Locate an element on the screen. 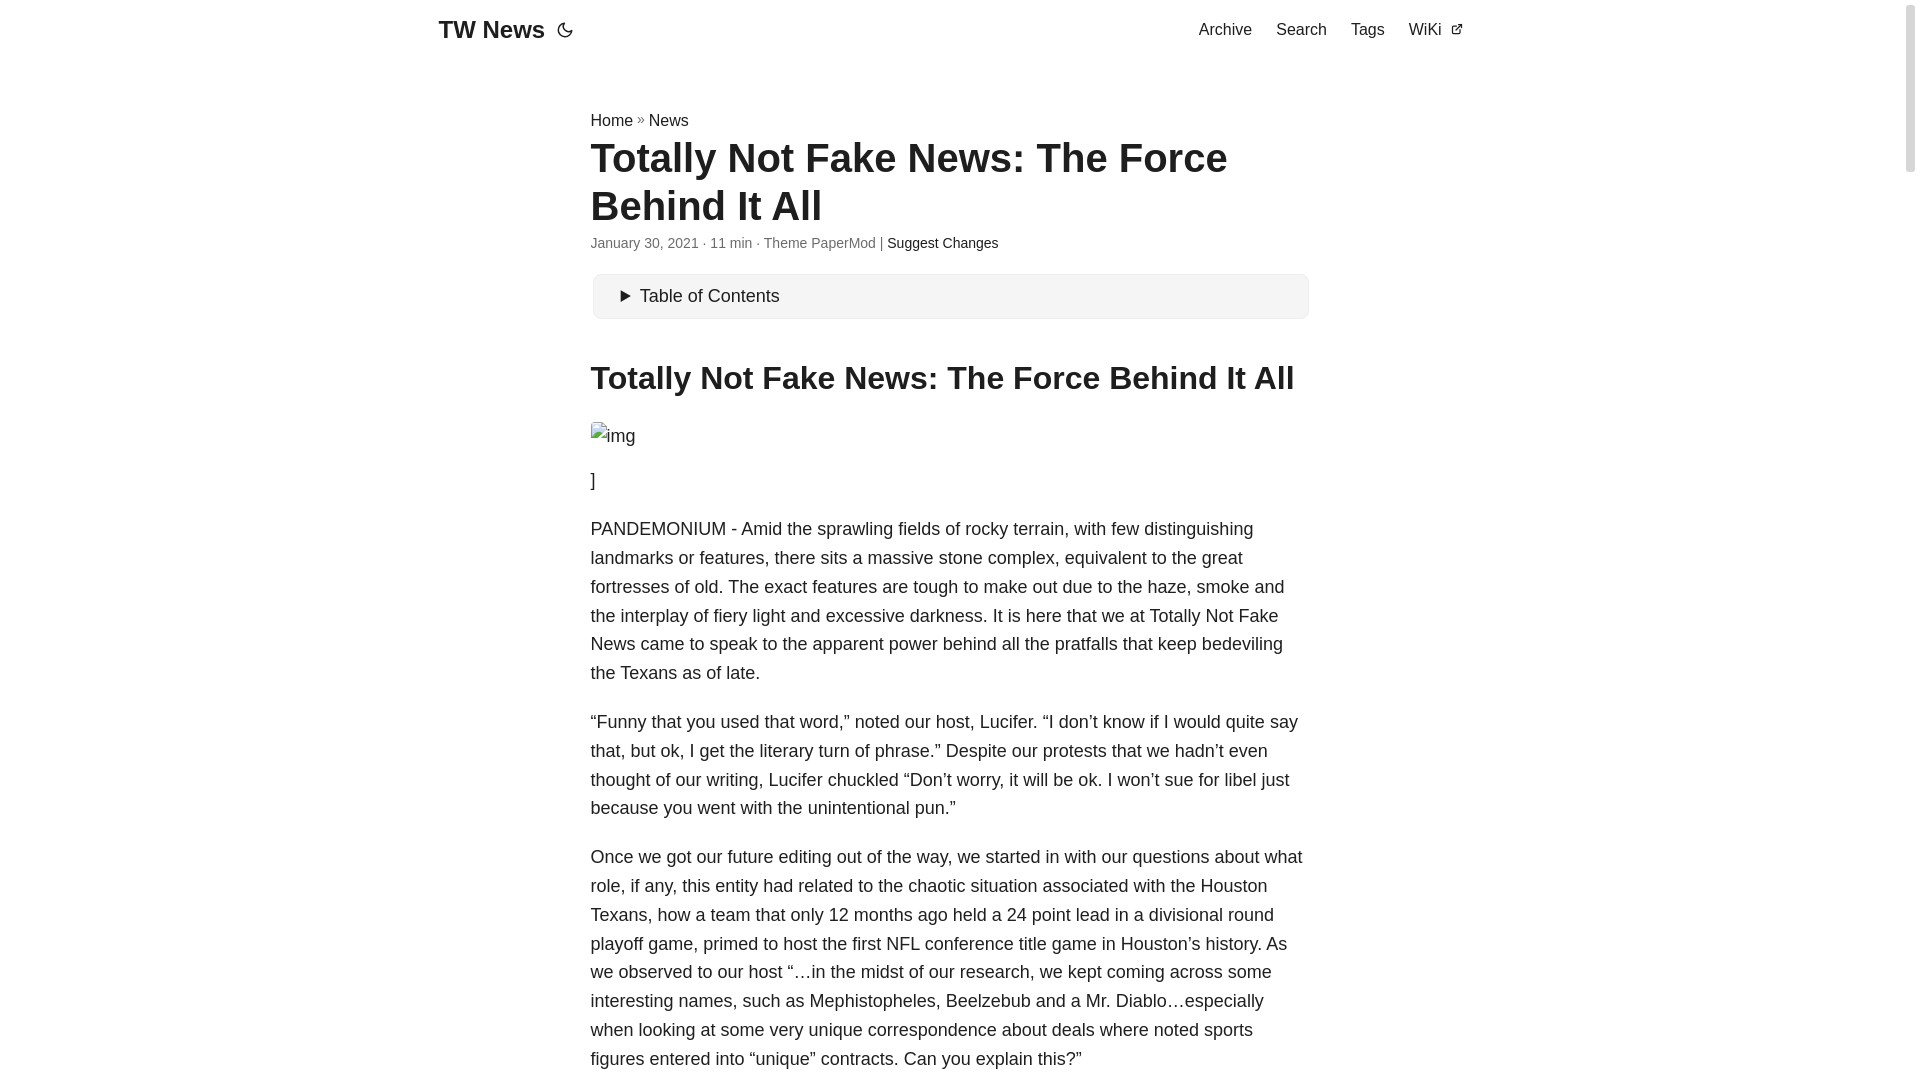 This screenshot has height=1080, width=1920. News is located at coordinates (668, 120).